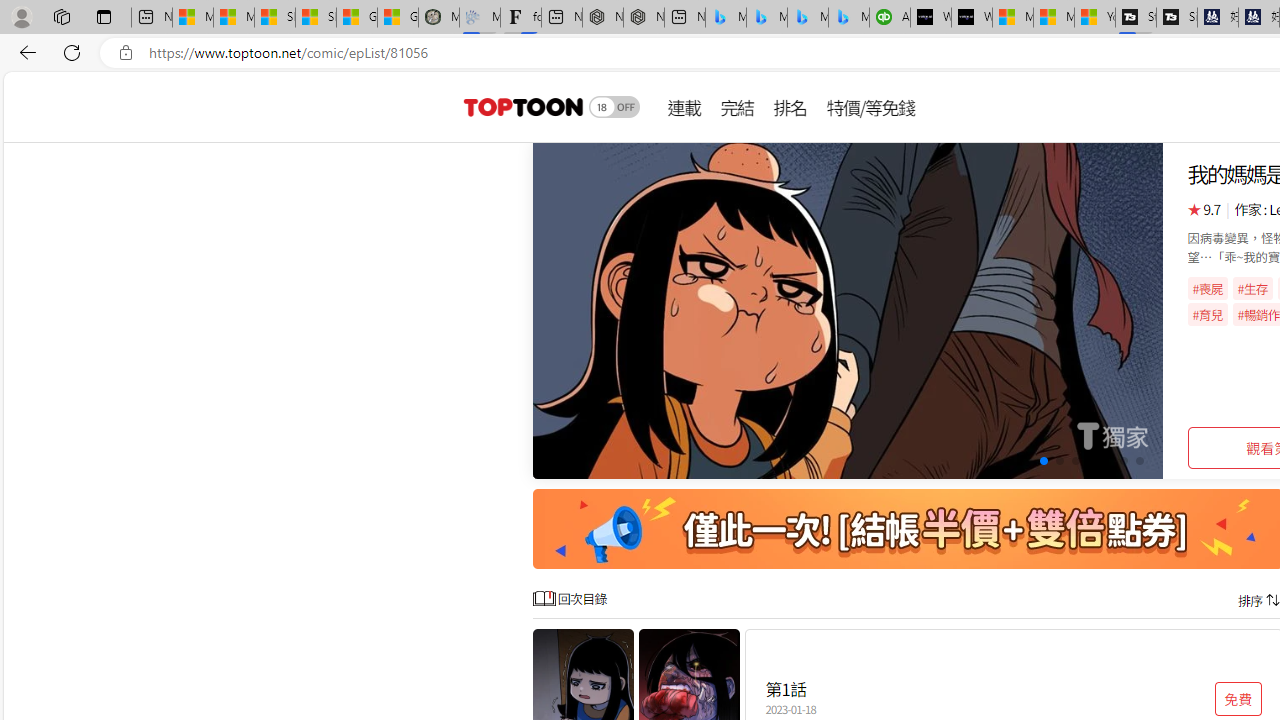  Describe the element at coordinates (316, 18) in the screenshot. I see `Shanghai, China weather forecast | Microsoft Weather` at that location.